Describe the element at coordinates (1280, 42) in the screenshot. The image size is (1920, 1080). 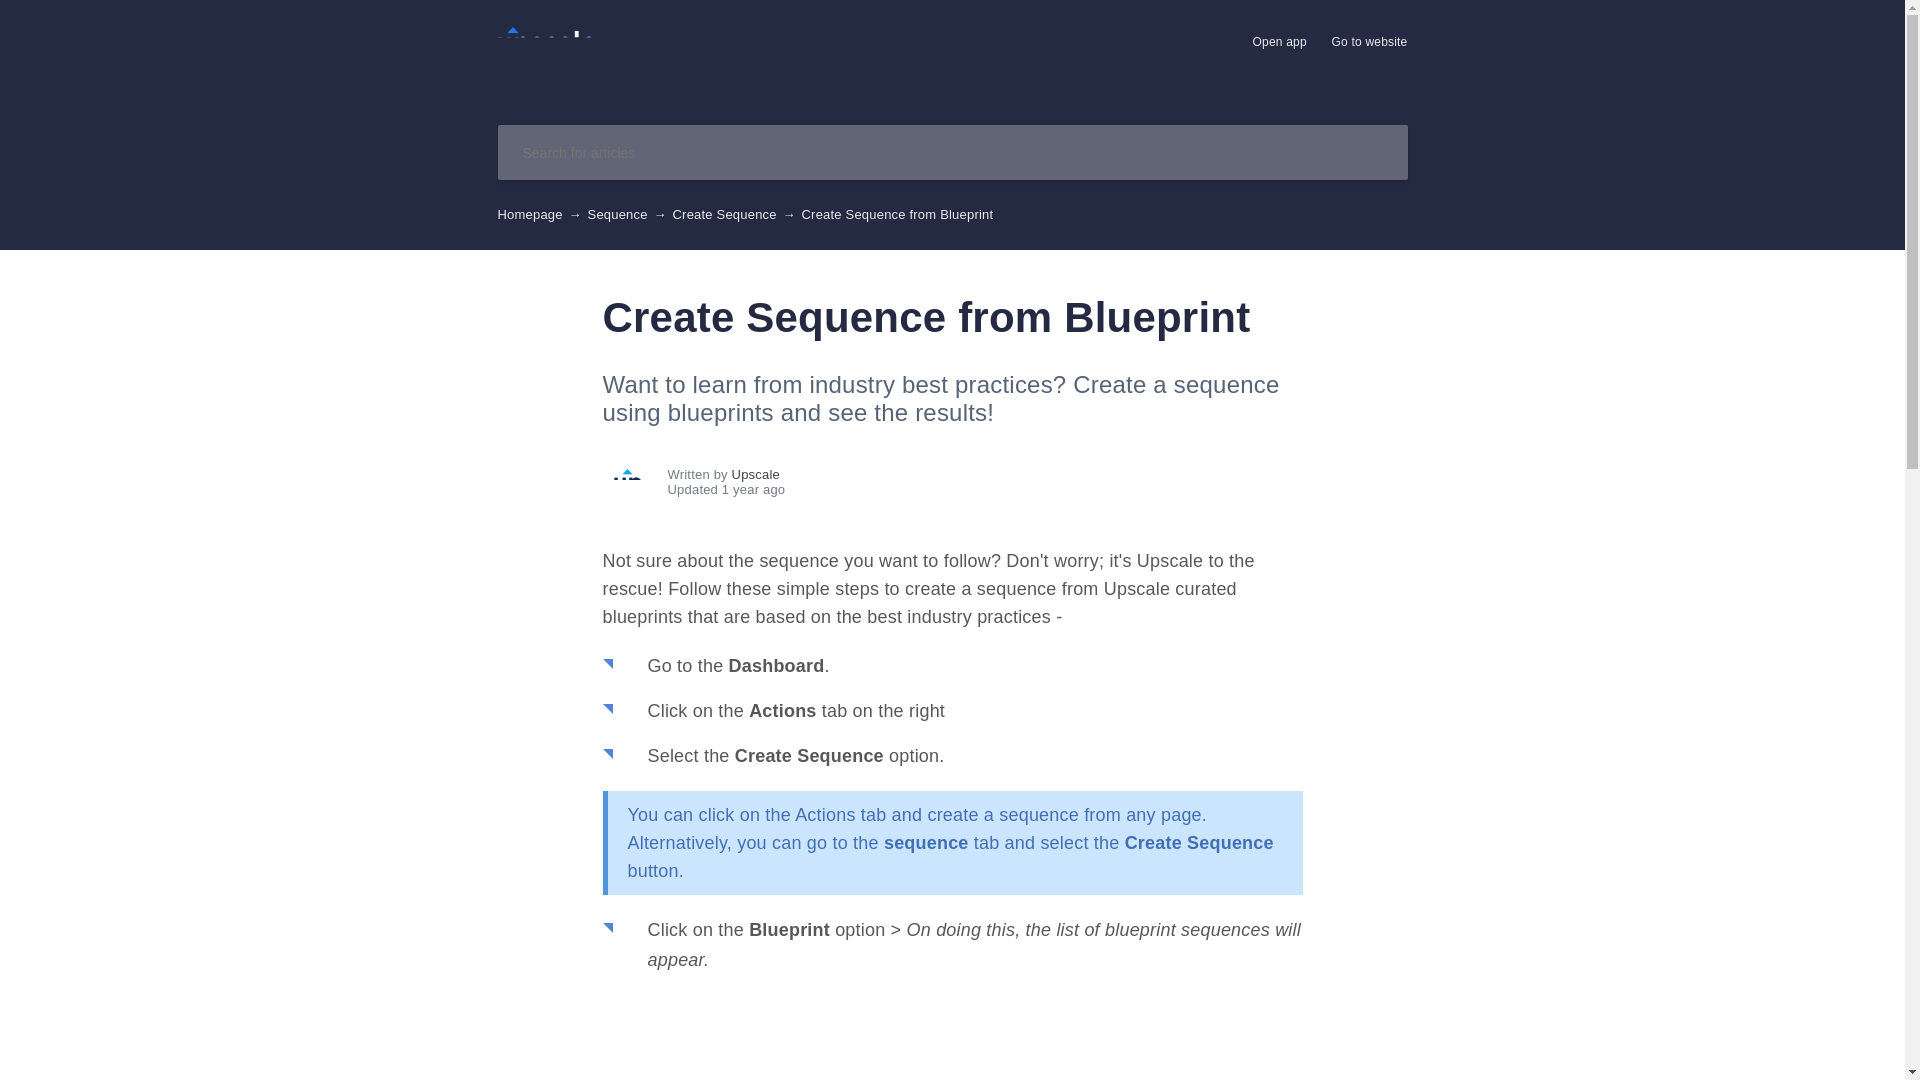
I see `Open app` at that location.